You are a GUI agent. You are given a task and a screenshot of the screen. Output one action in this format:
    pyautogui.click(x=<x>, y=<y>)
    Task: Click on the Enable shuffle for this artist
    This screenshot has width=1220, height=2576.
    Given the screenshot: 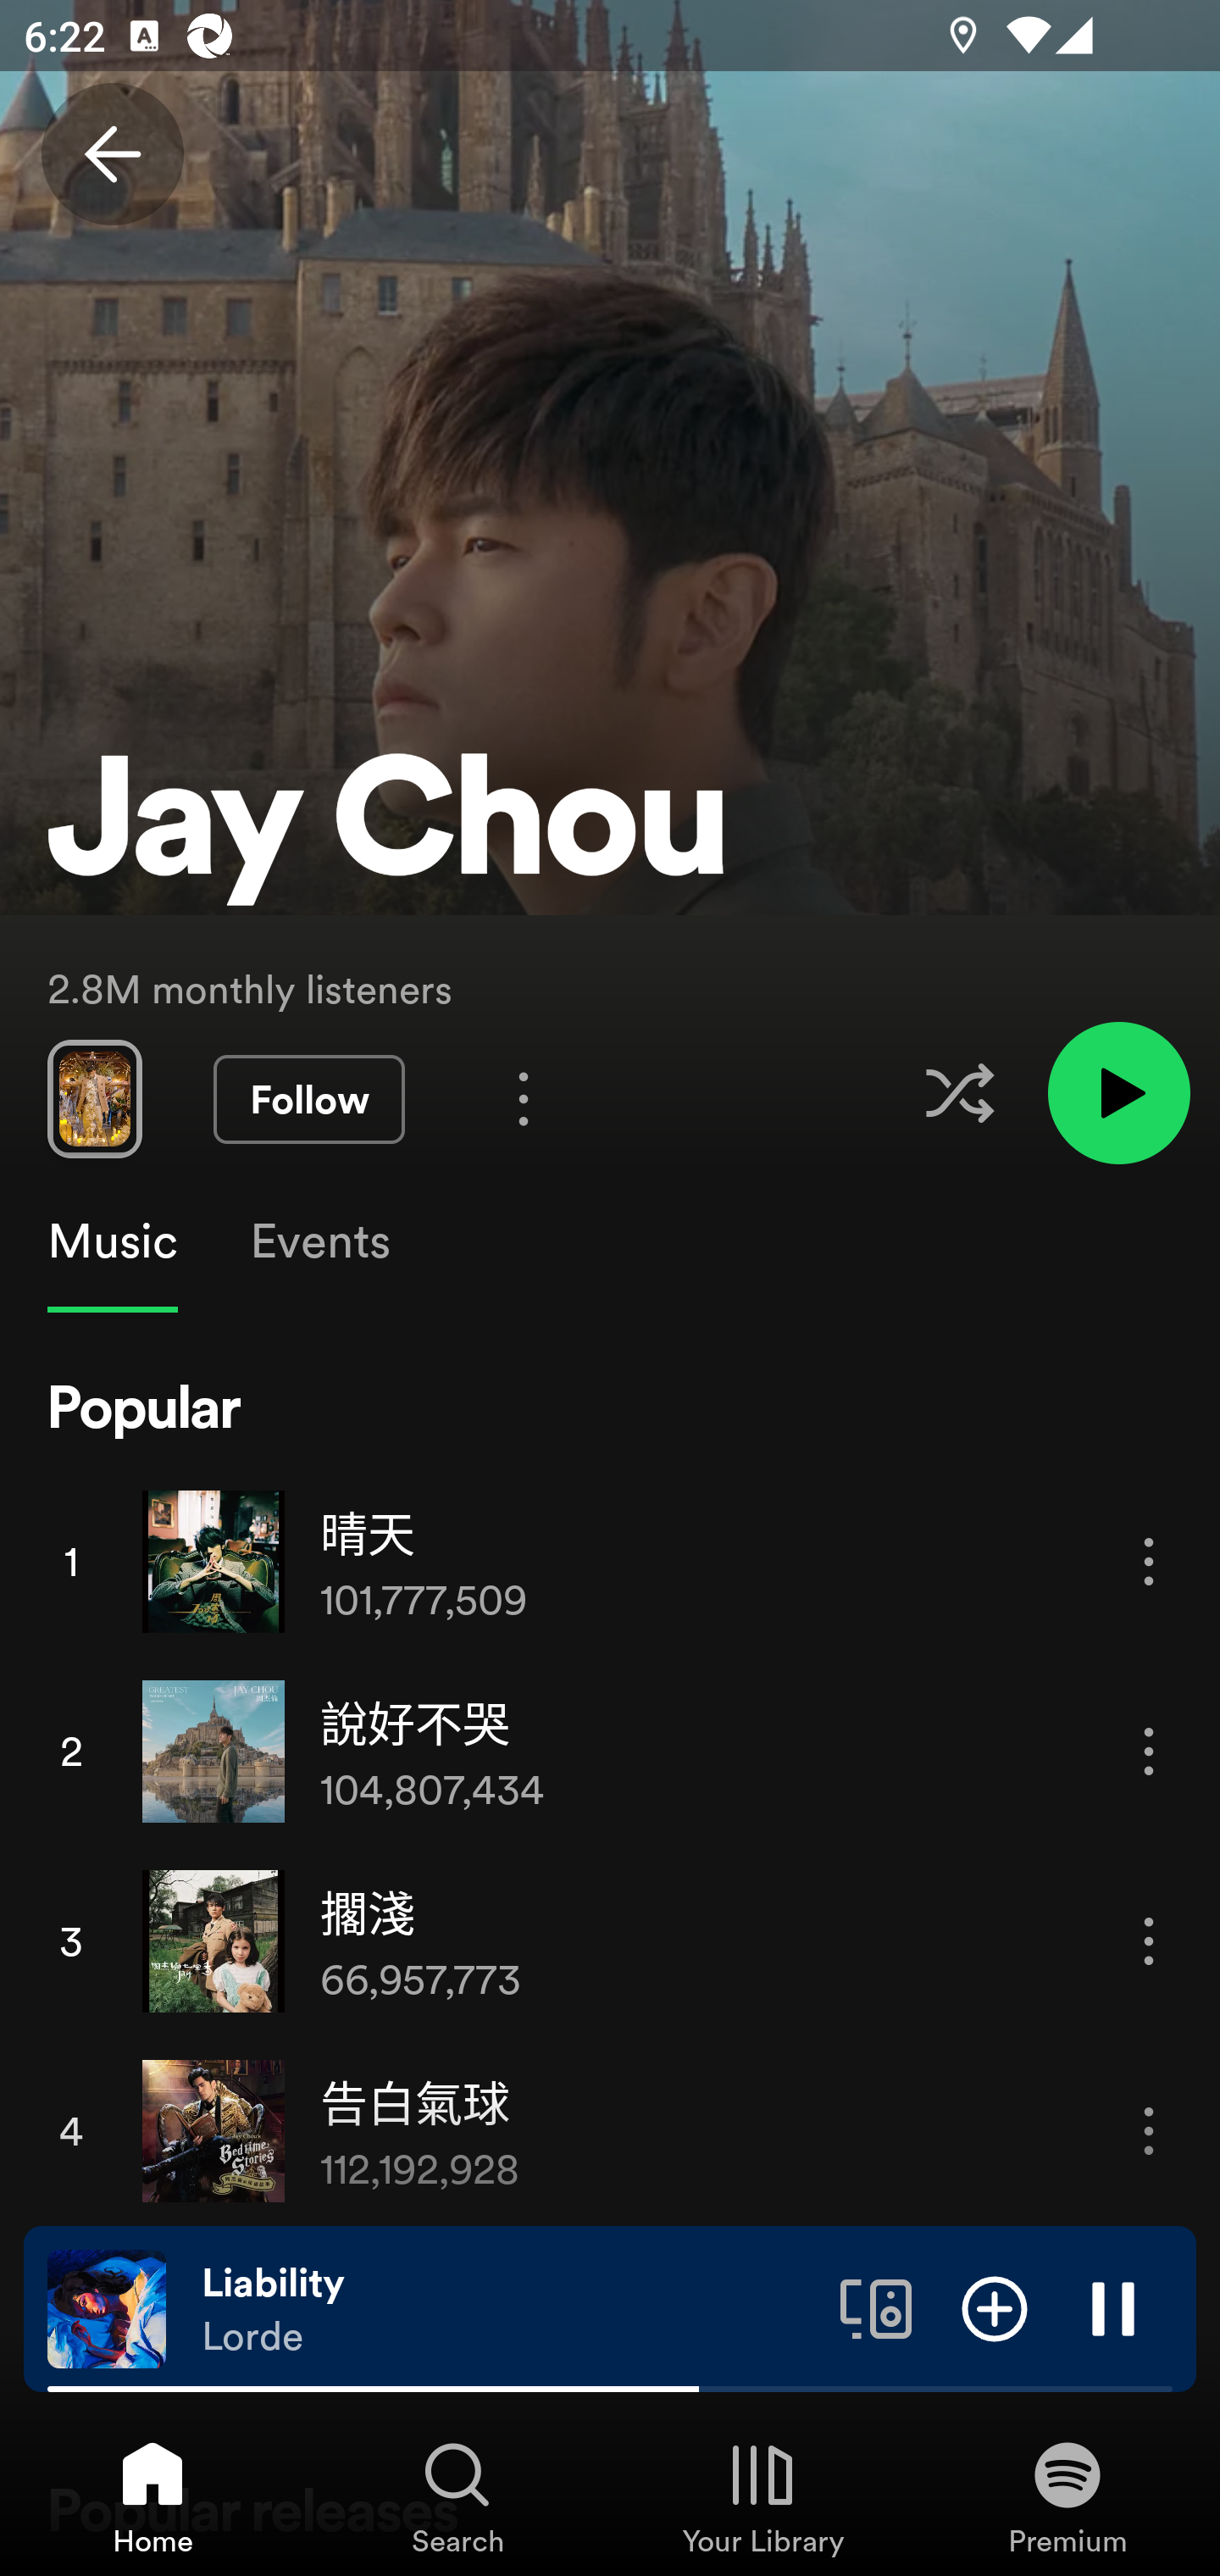 What is the action you would take?
    pyautogui.click(x=959, y=1093)
    